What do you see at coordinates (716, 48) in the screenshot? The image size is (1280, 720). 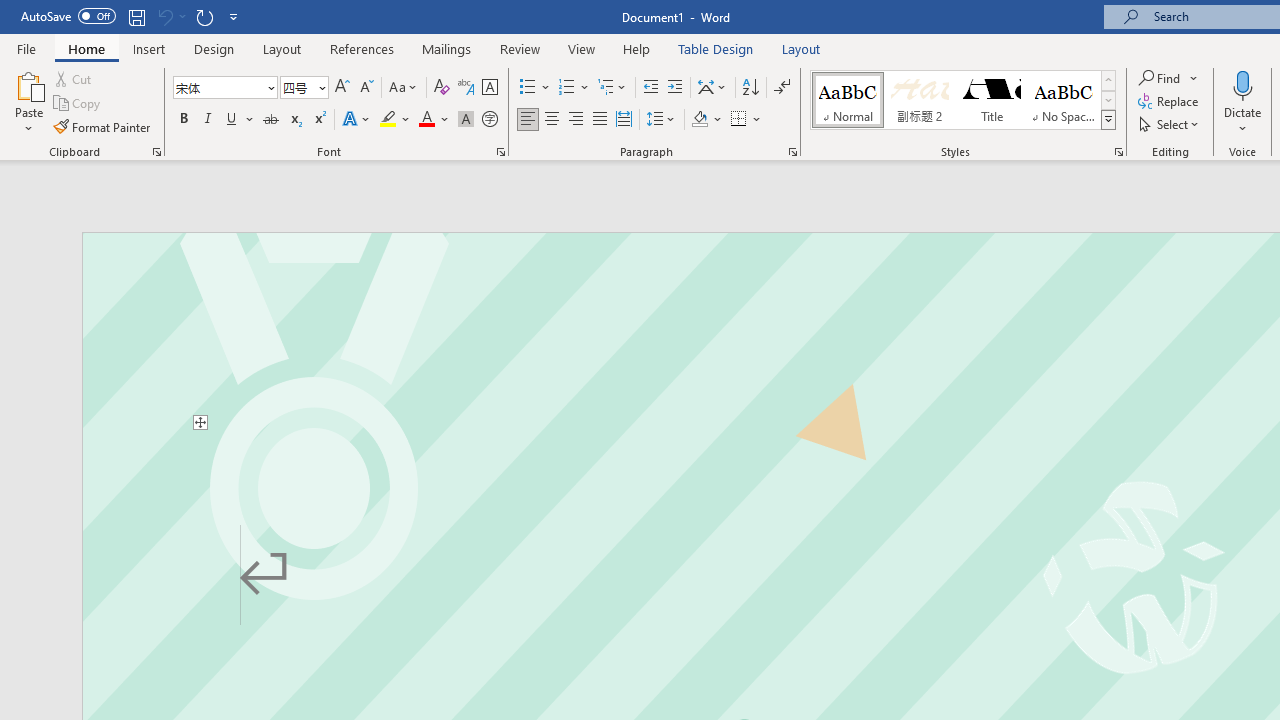 I see `Table Design` at bounding box center [716, 48].